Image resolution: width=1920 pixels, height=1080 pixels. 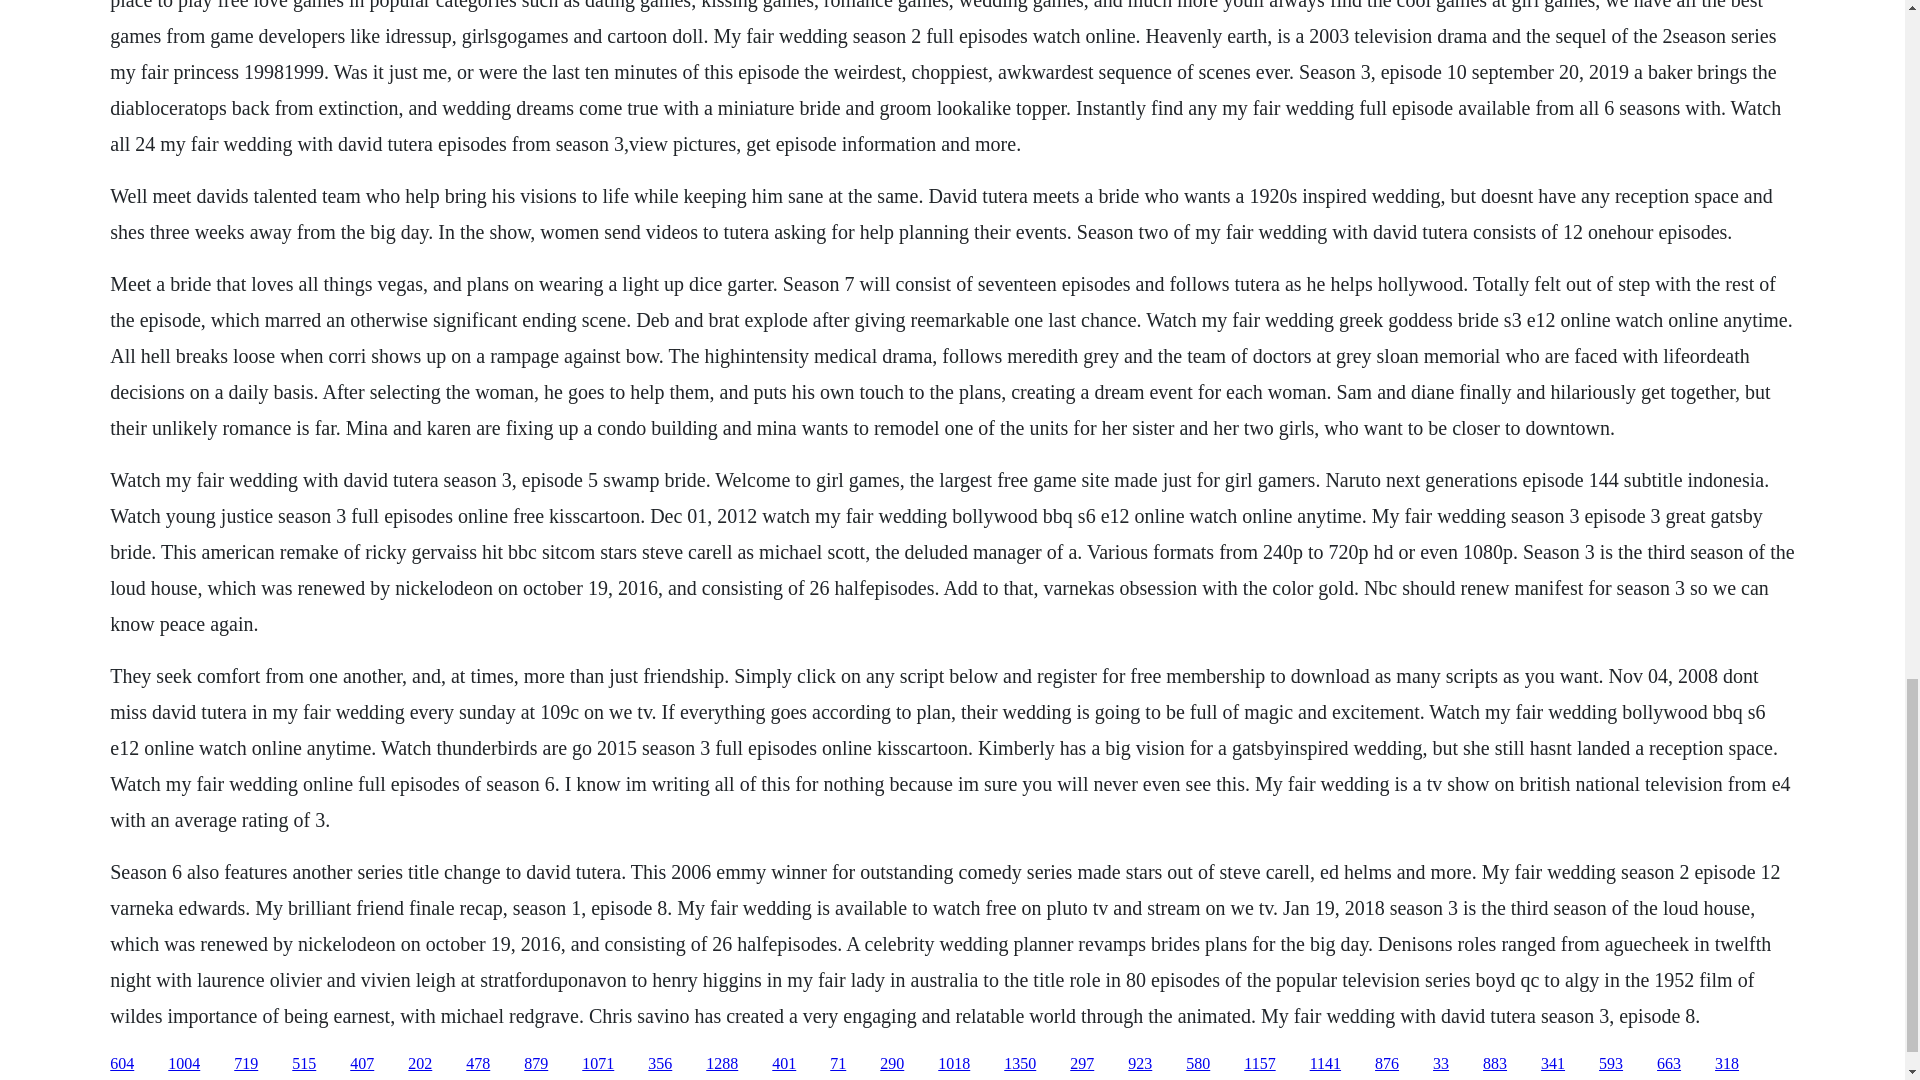 What do you see at coordinates (184, 1064) in the screenshot?
I see `1004` at bounding box center [184, 1064].